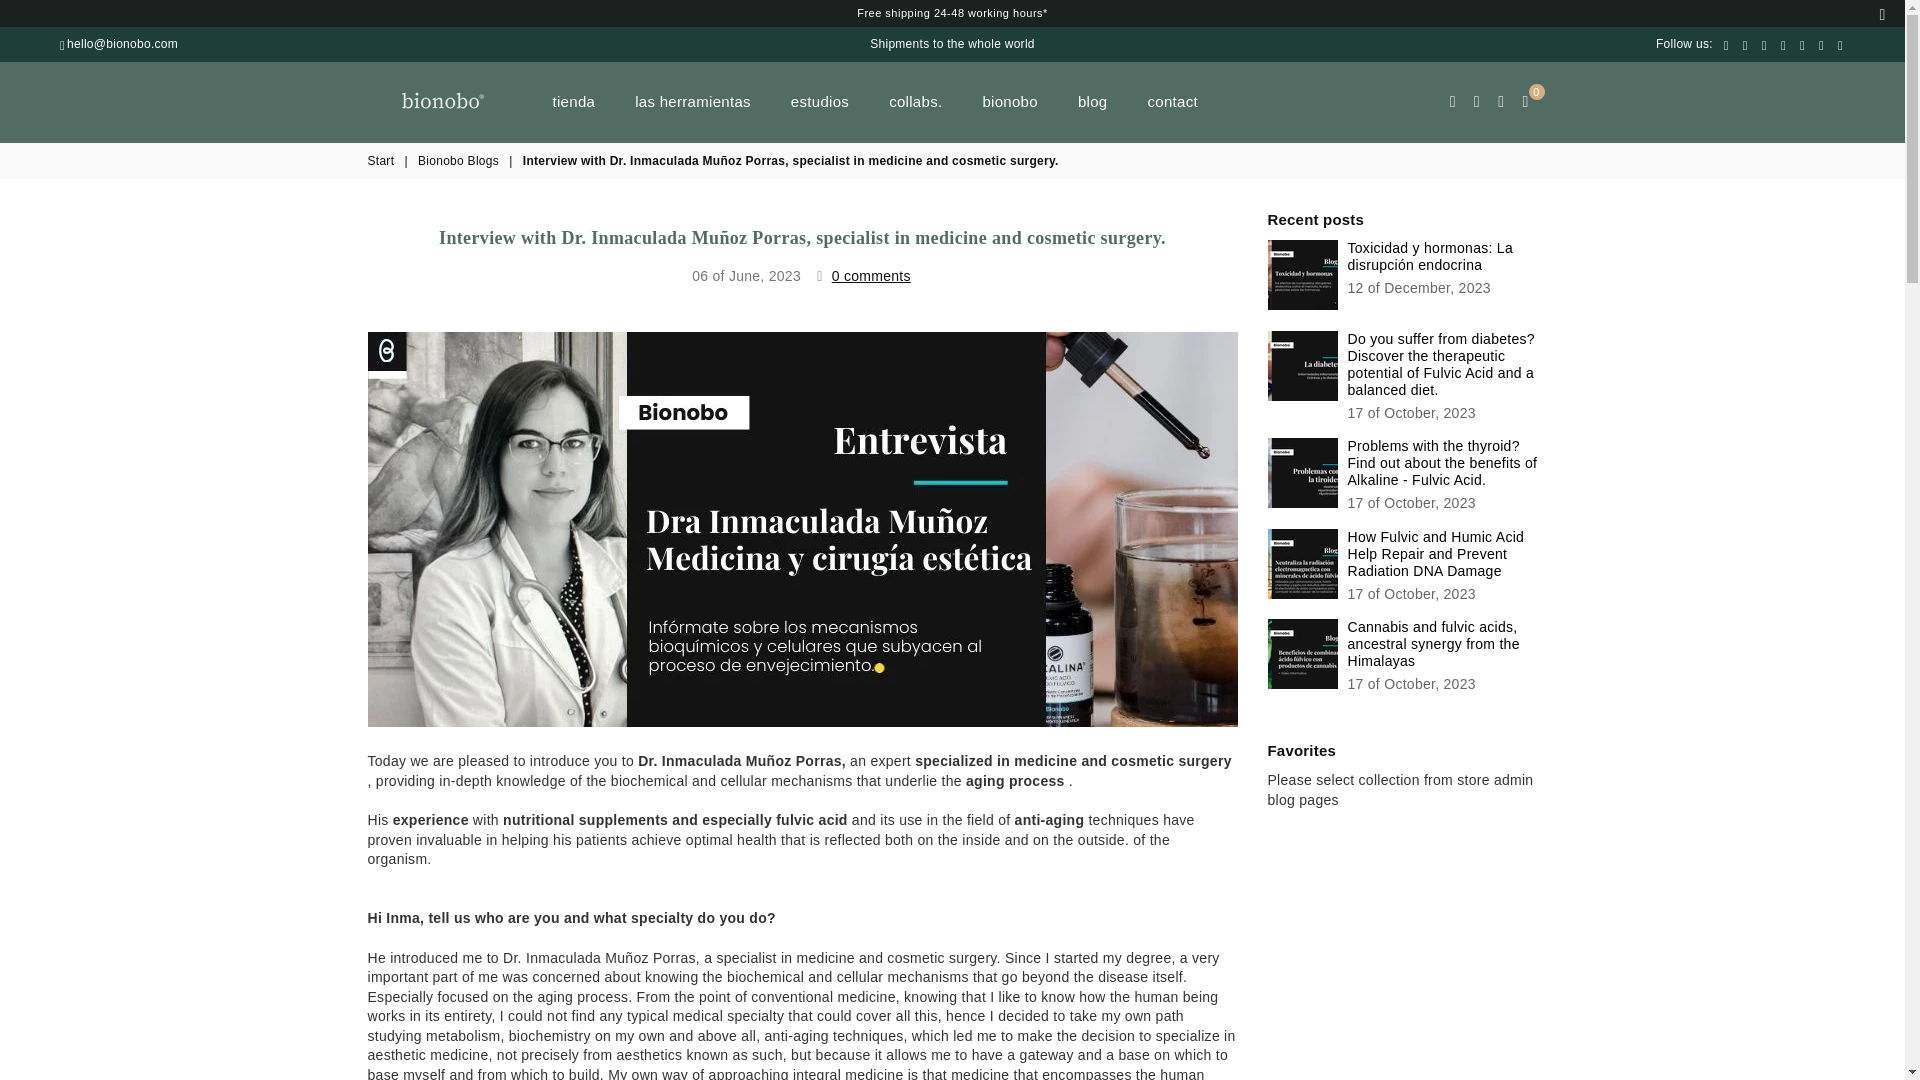 This screenshot has width=1920, height=1080. Describe the element at coordinates (1822, 44) in the screenshot. I see `Bionobo in Vimeo` at that location.